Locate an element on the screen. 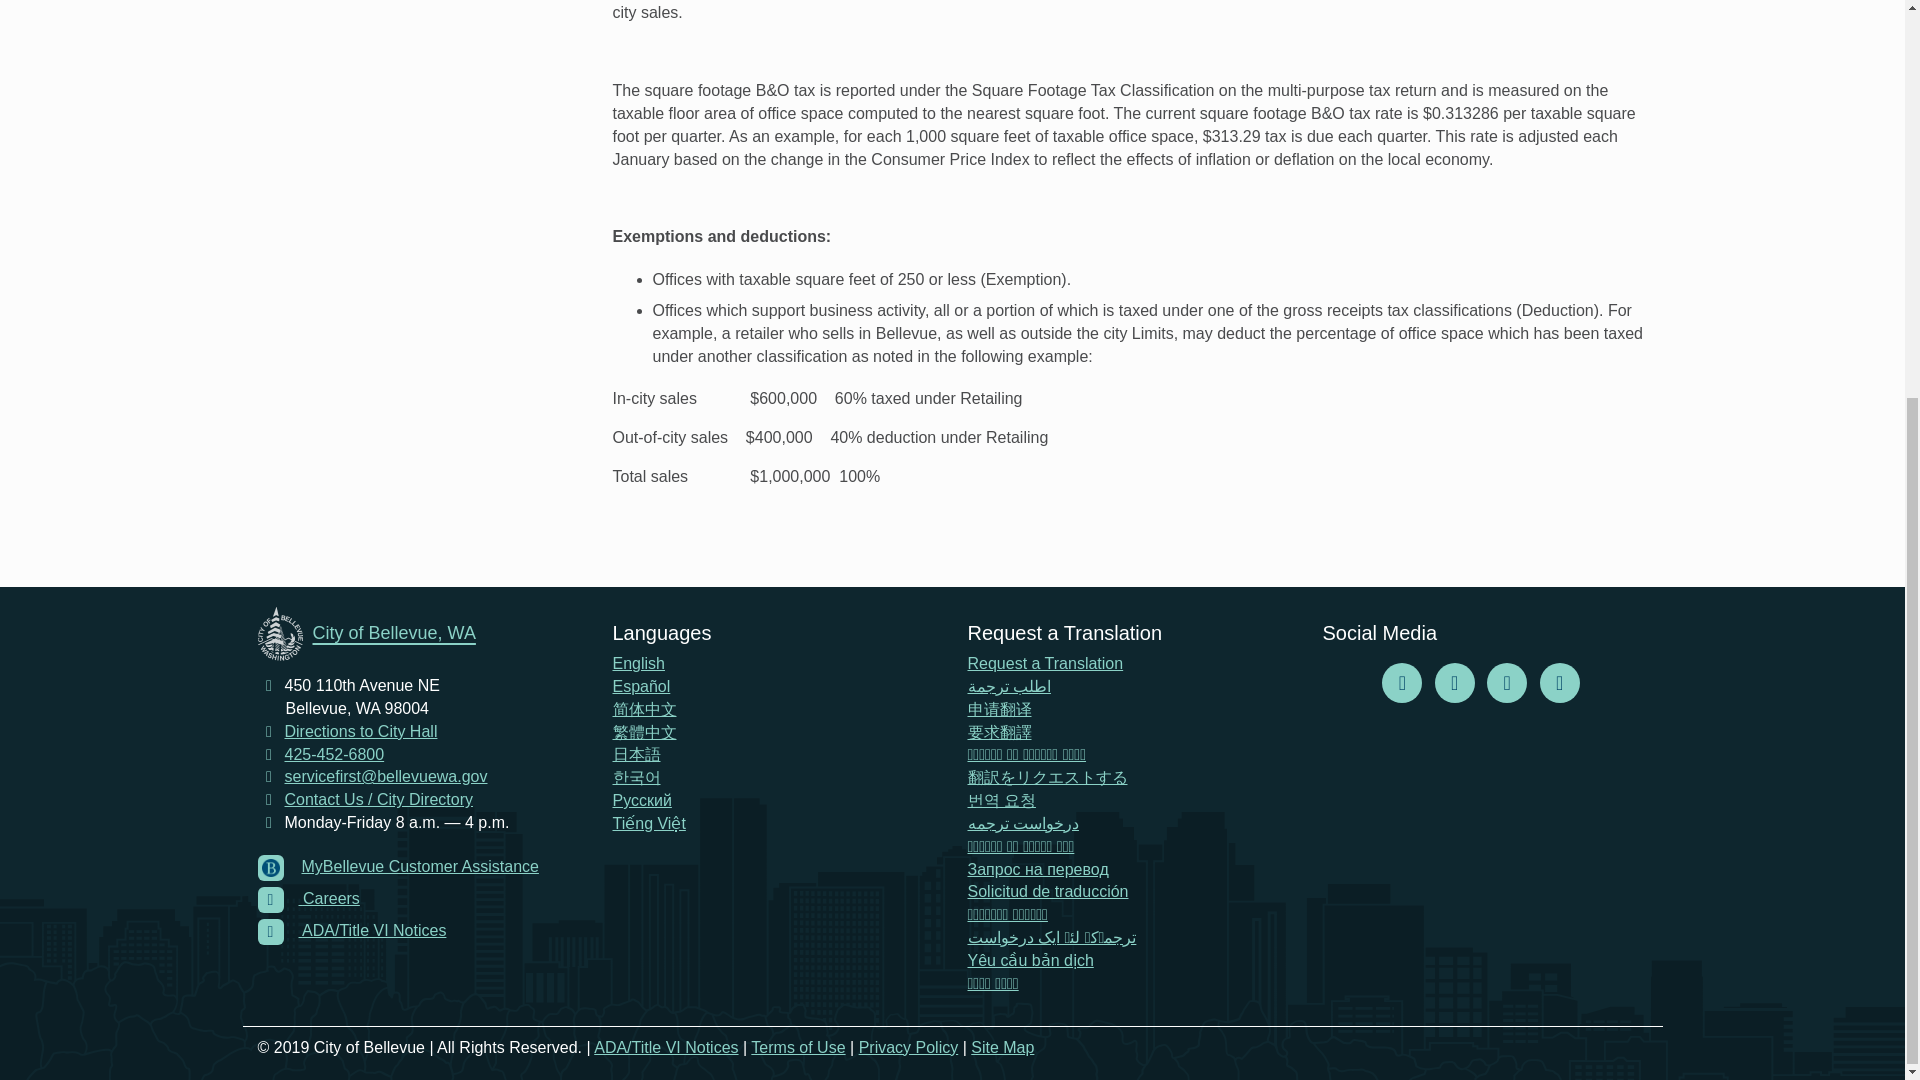  Facebook is located at coordinates (1402, 684).